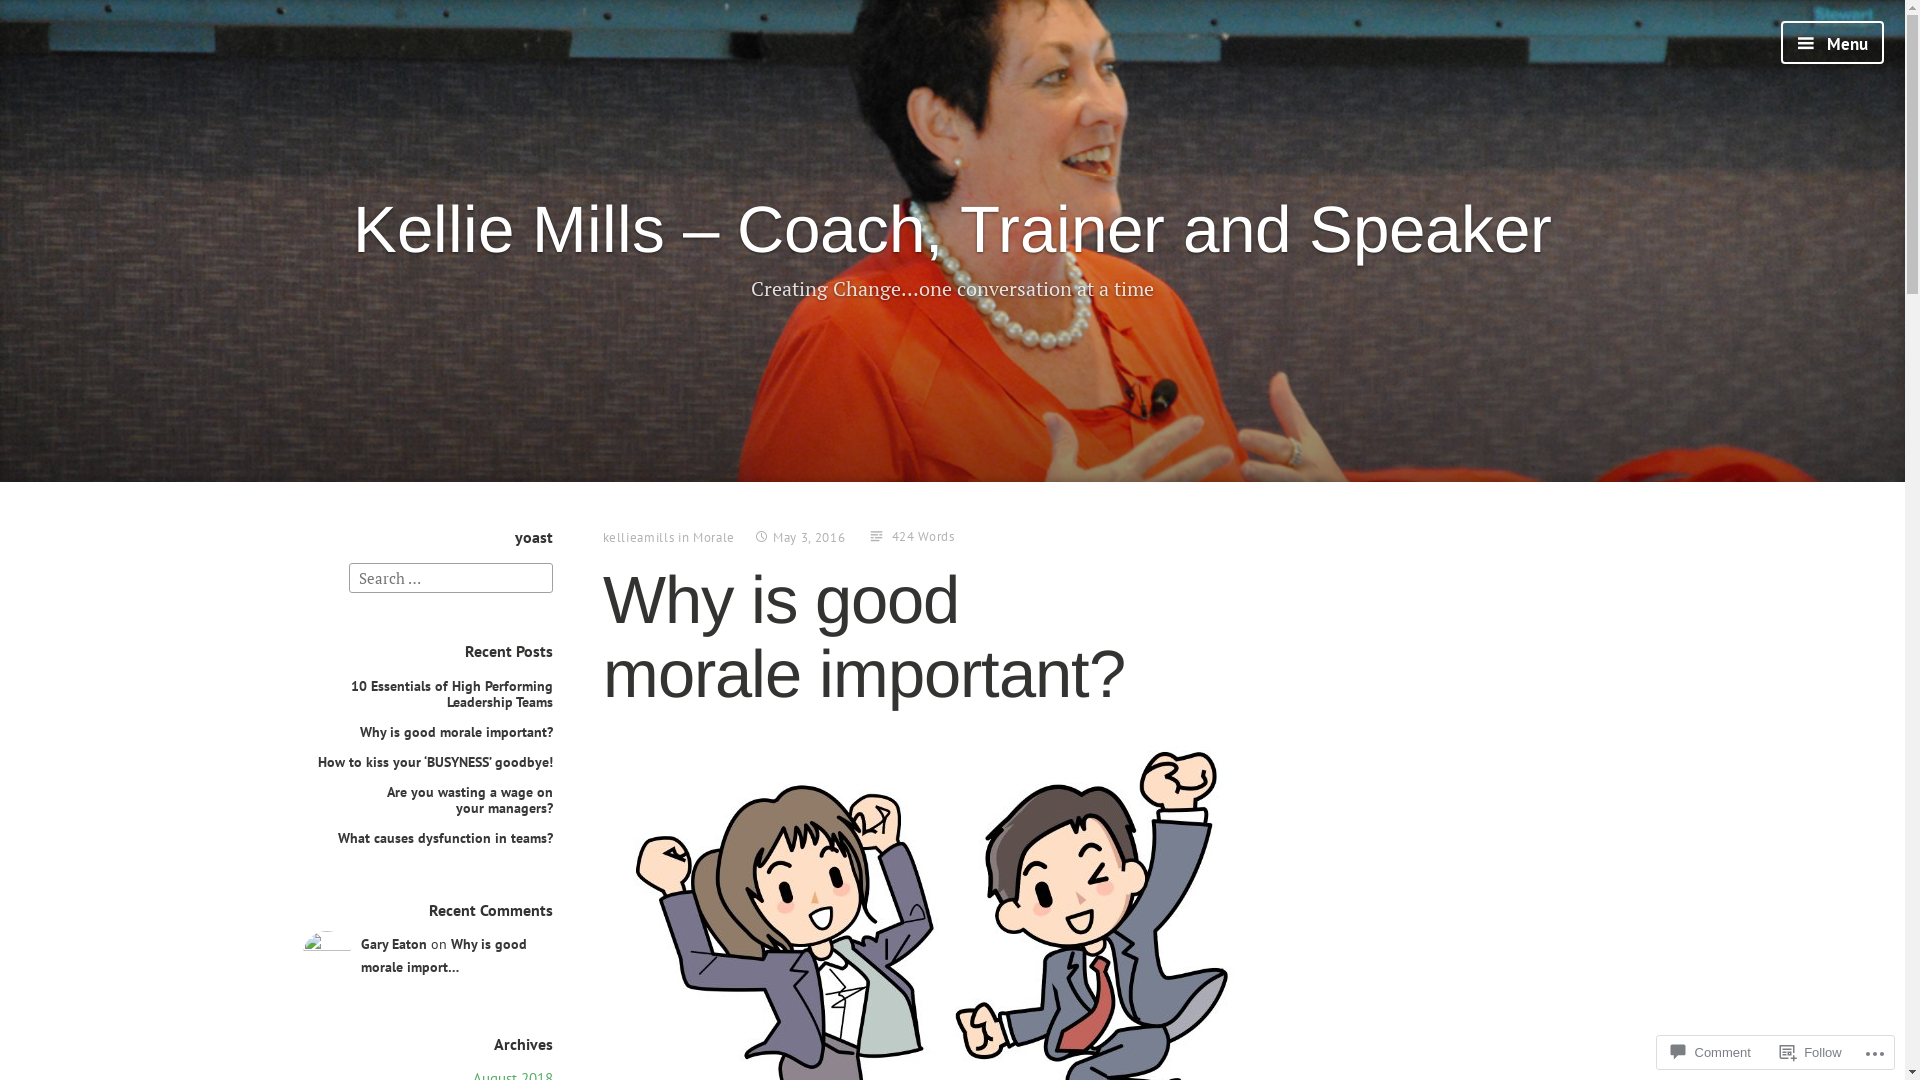 This screenshot has width=1920, height=1080. What do you see at coordinates (456, 732) in the screenshot?
I see `Why is good morale important?` at bounding box center [456, 732].